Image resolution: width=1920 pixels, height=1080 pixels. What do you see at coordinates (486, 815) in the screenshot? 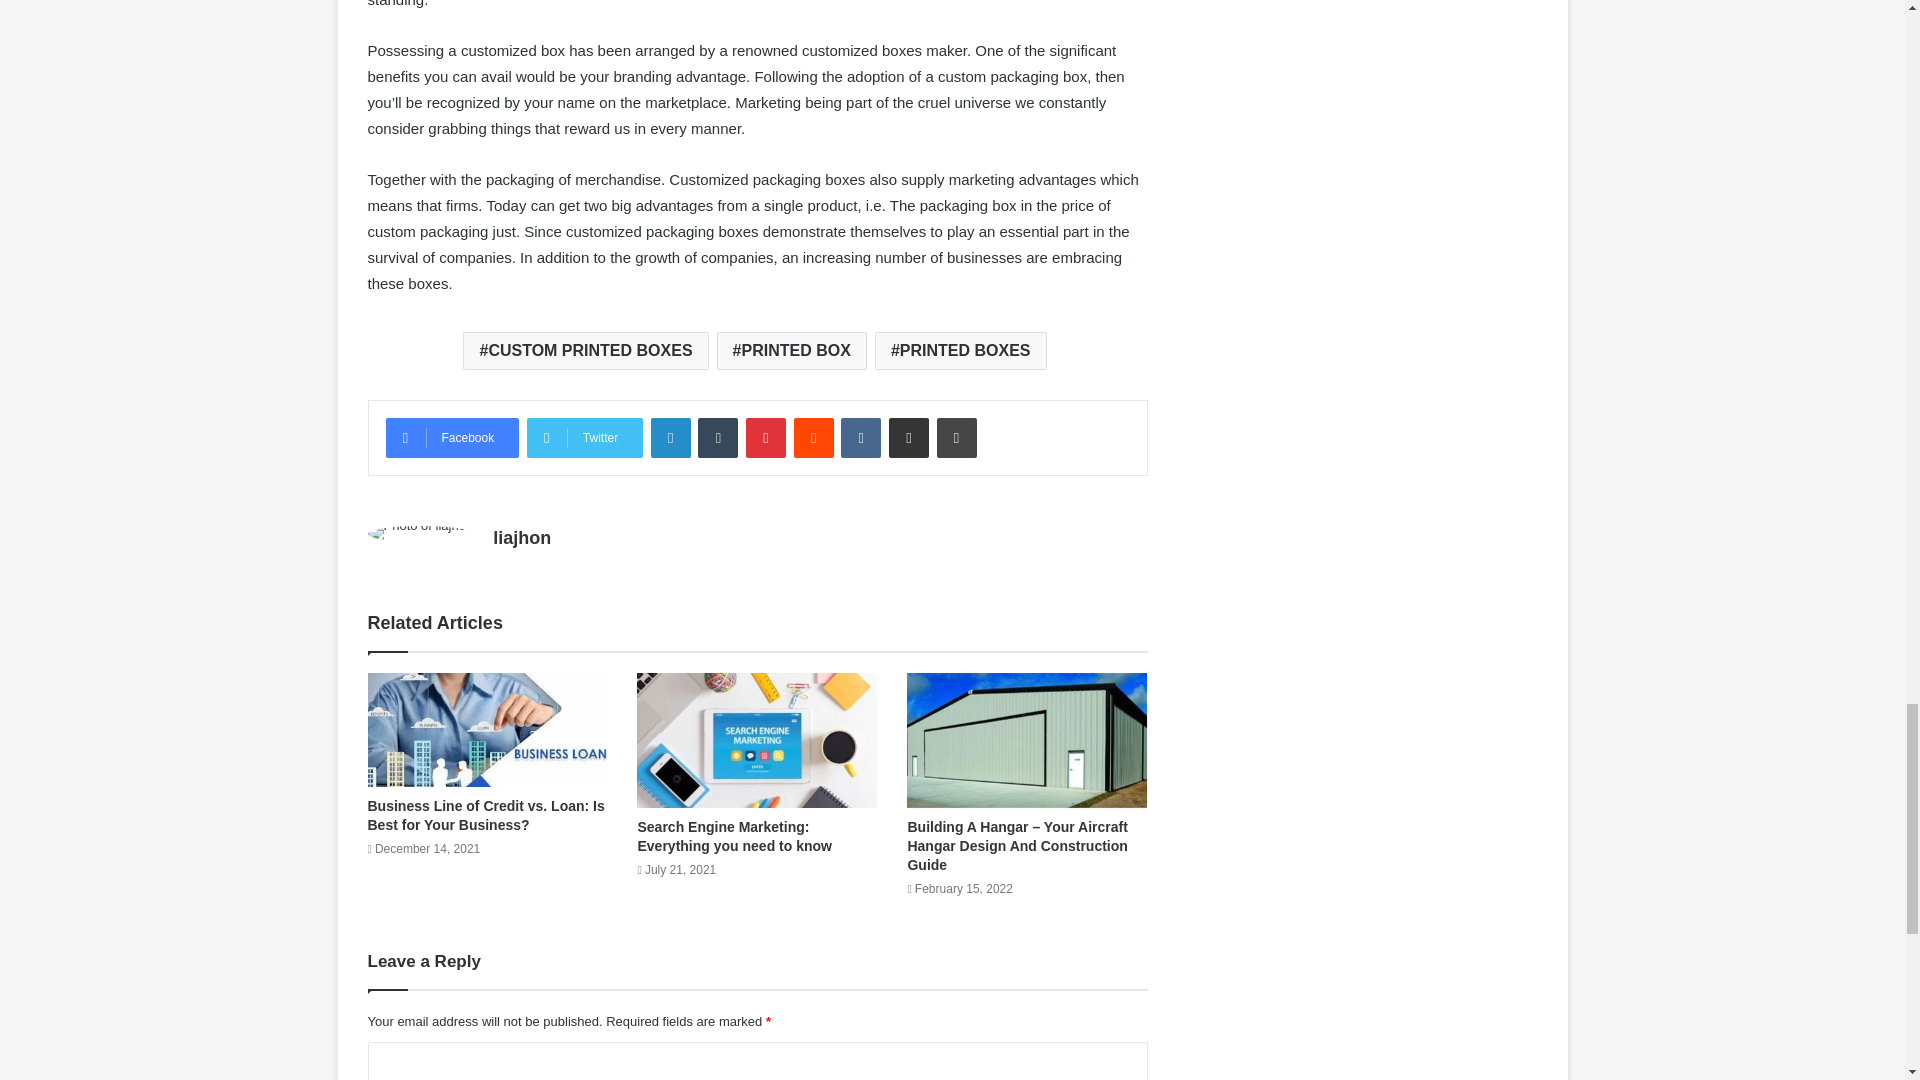
I see `Business Line of Credit vs. Loan: Is Best for Your Business?` at bounding box center [486, 815].